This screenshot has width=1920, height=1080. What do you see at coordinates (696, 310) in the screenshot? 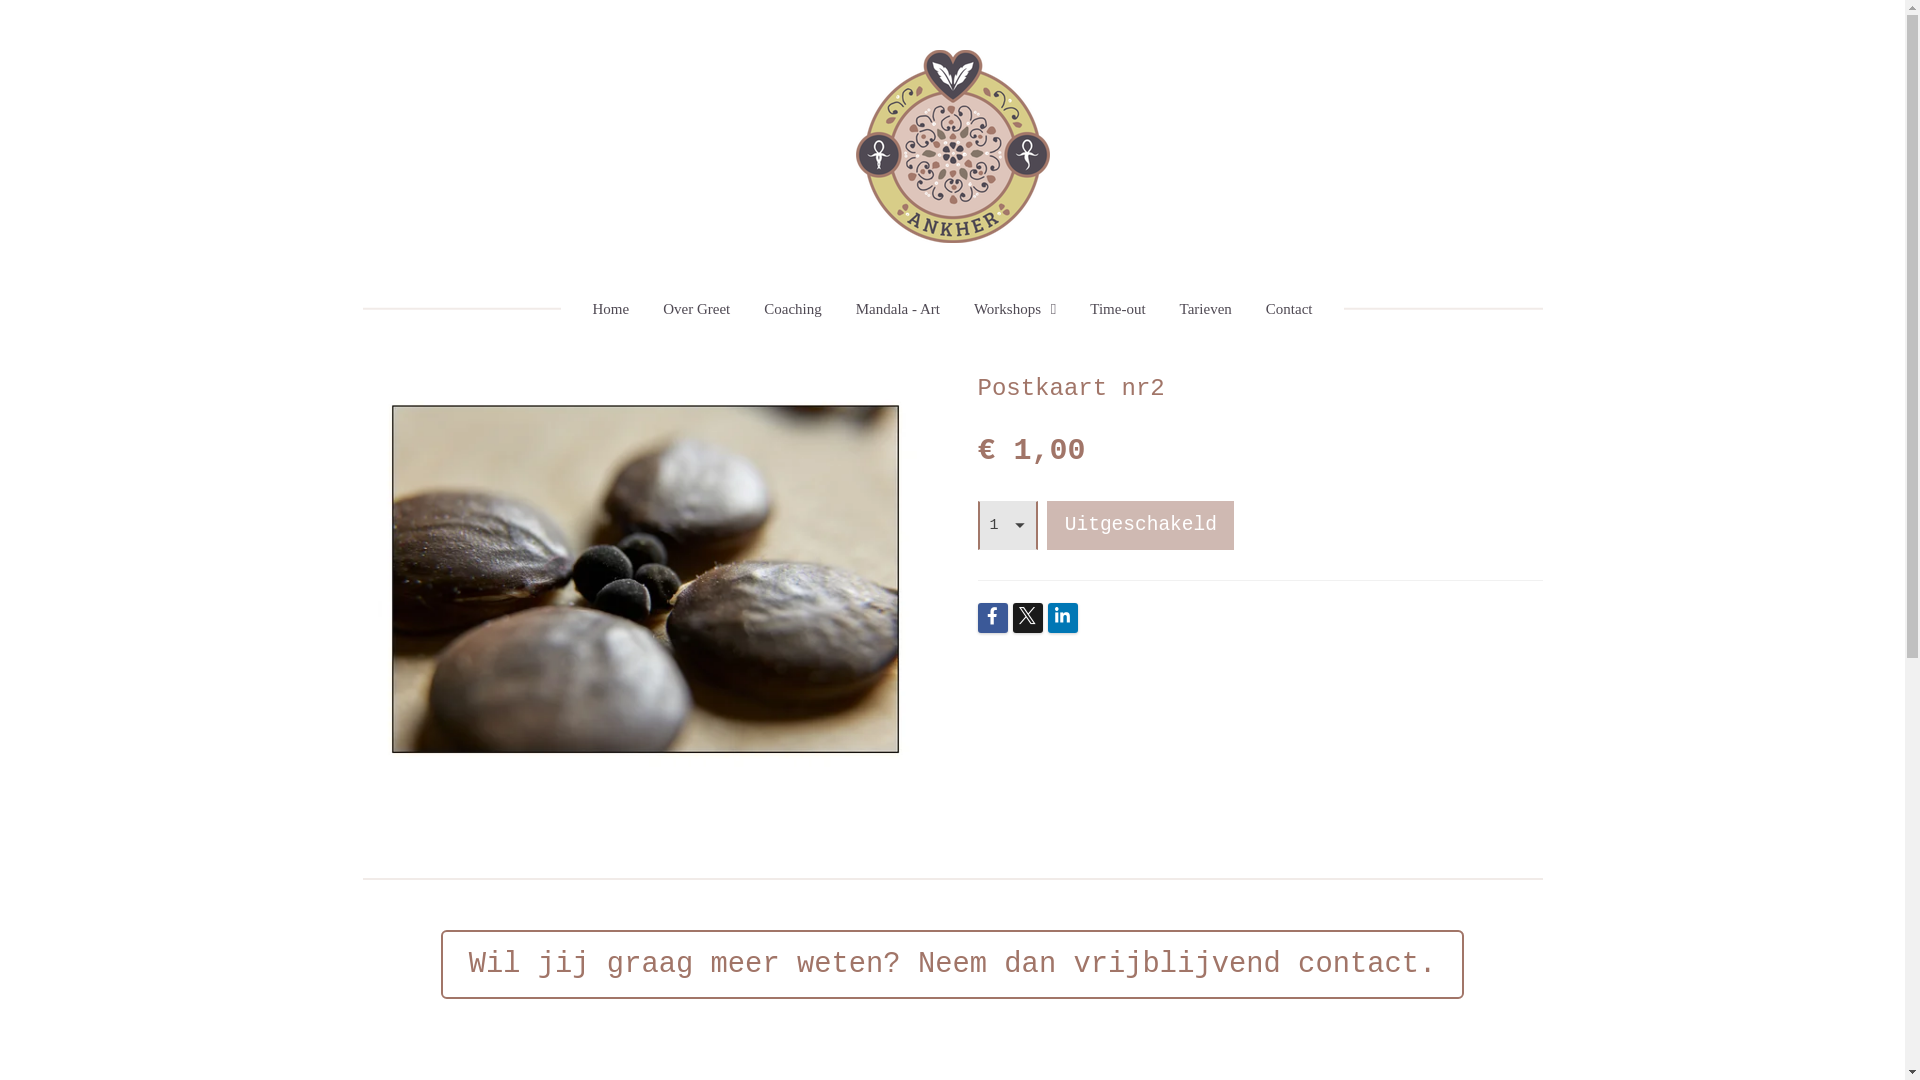
I see `Over Greet` at bounding box center [696, 310].